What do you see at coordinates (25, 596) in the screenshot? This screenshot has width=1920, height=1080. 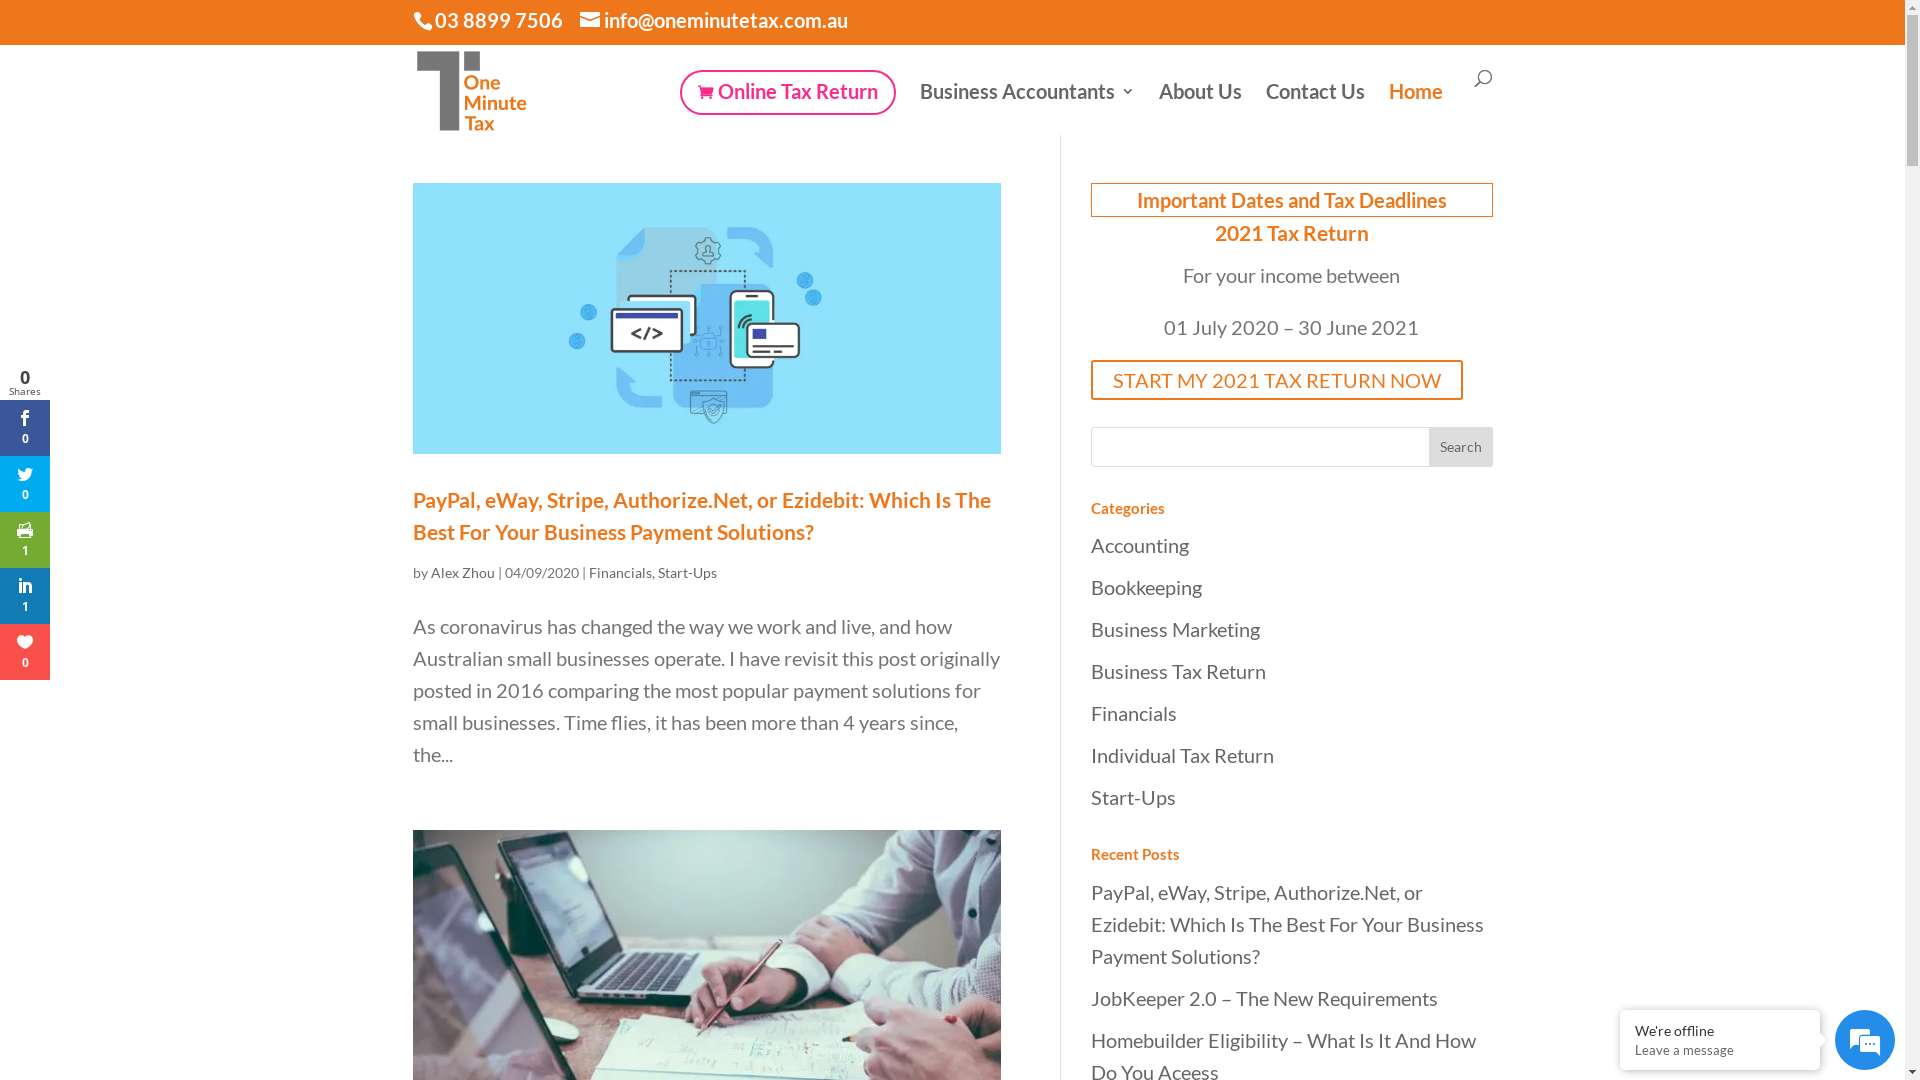 I see `1` at bounding box center [25, 596].